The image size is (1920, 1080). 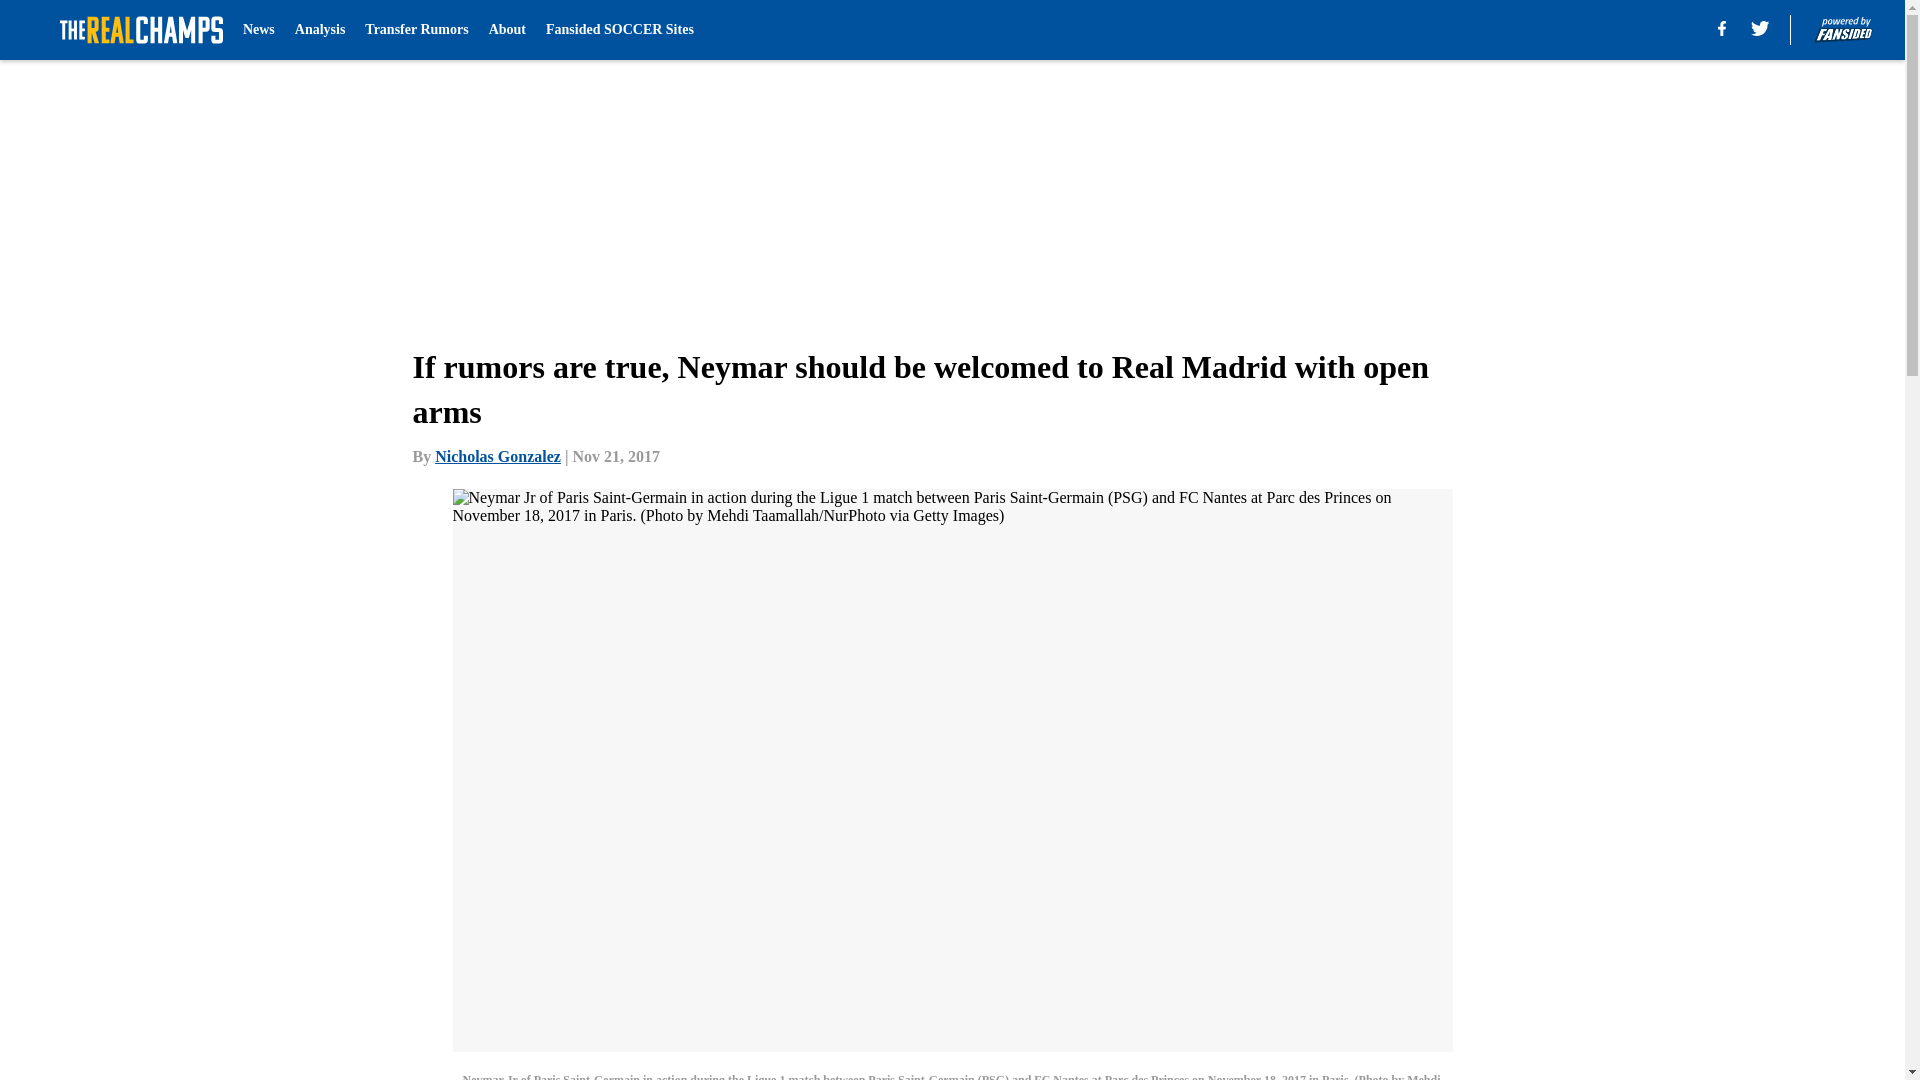 What do you see at coordinates (508, 30) in the screenshot?
I see `About` at bounding box center [508, 30].